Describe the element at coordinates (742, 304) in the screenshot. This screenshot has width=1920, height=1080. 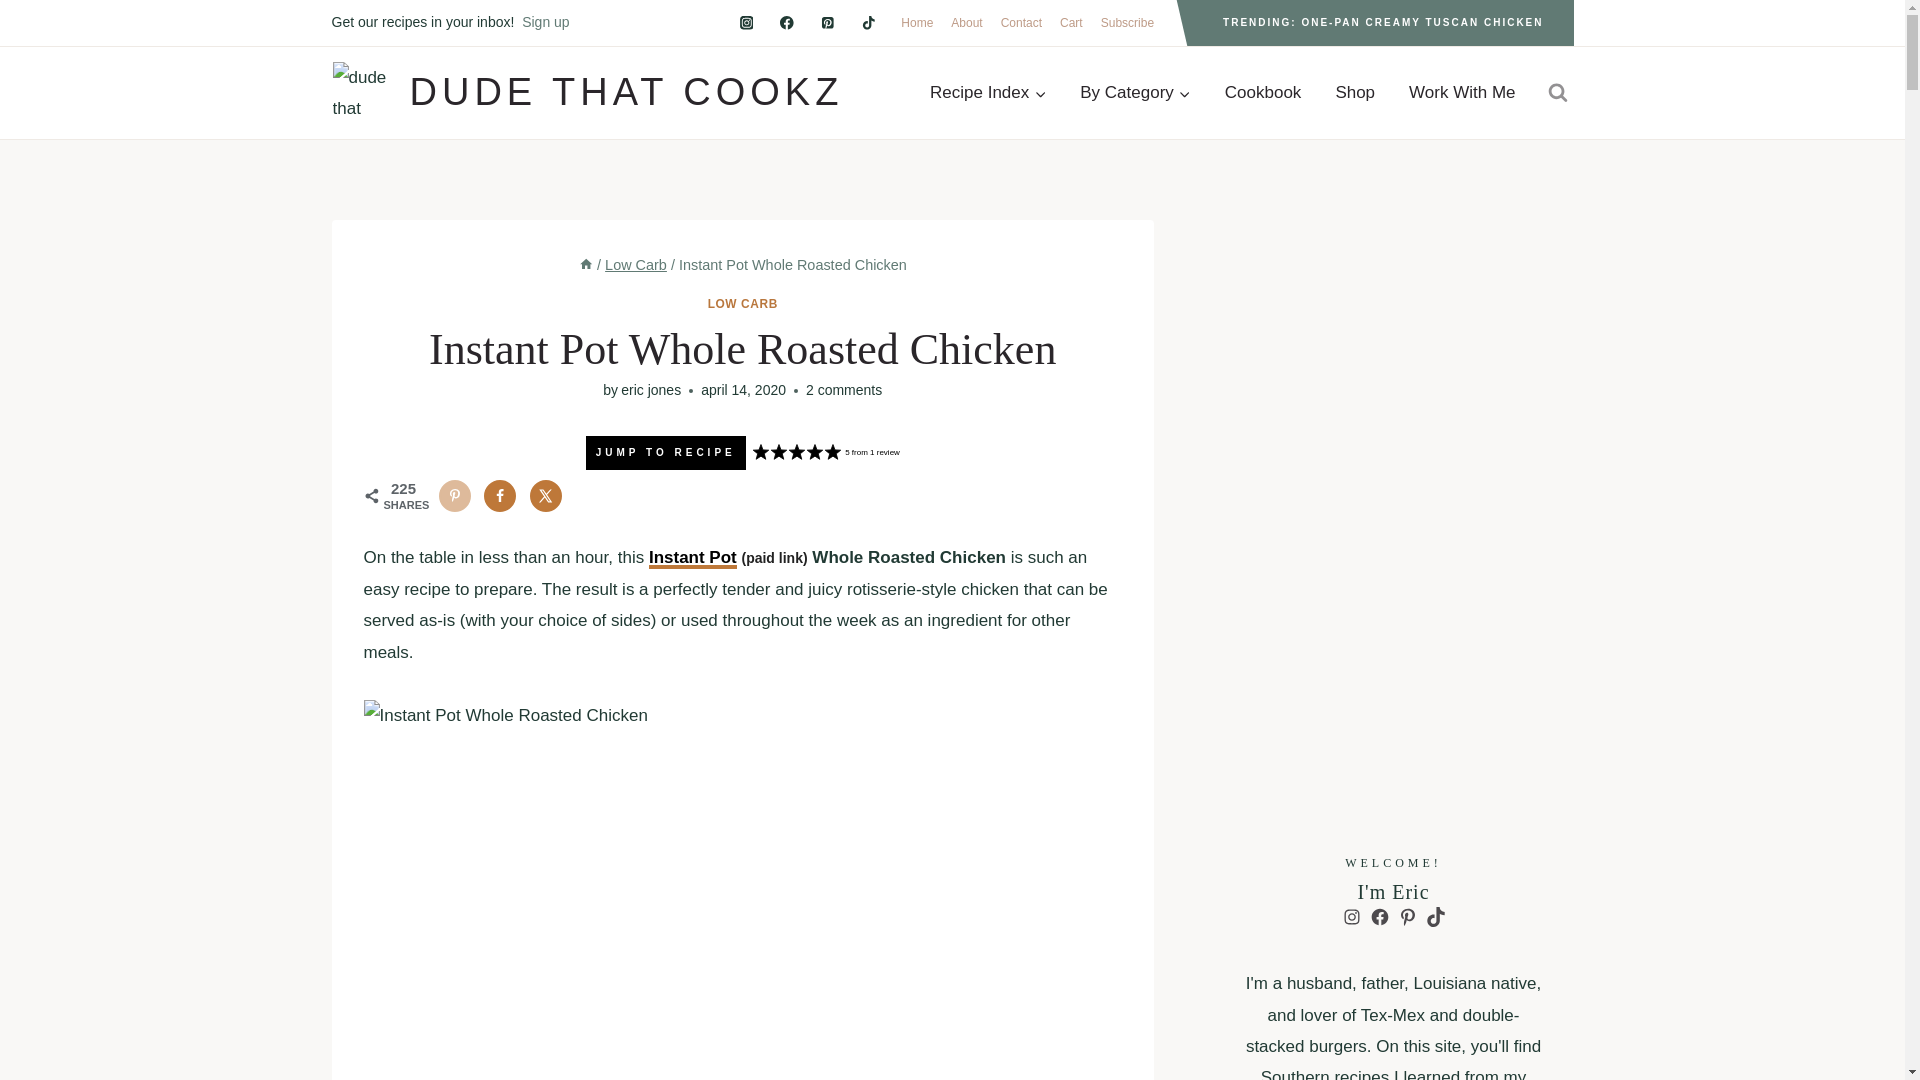
I see `LOW CARB` at that location.